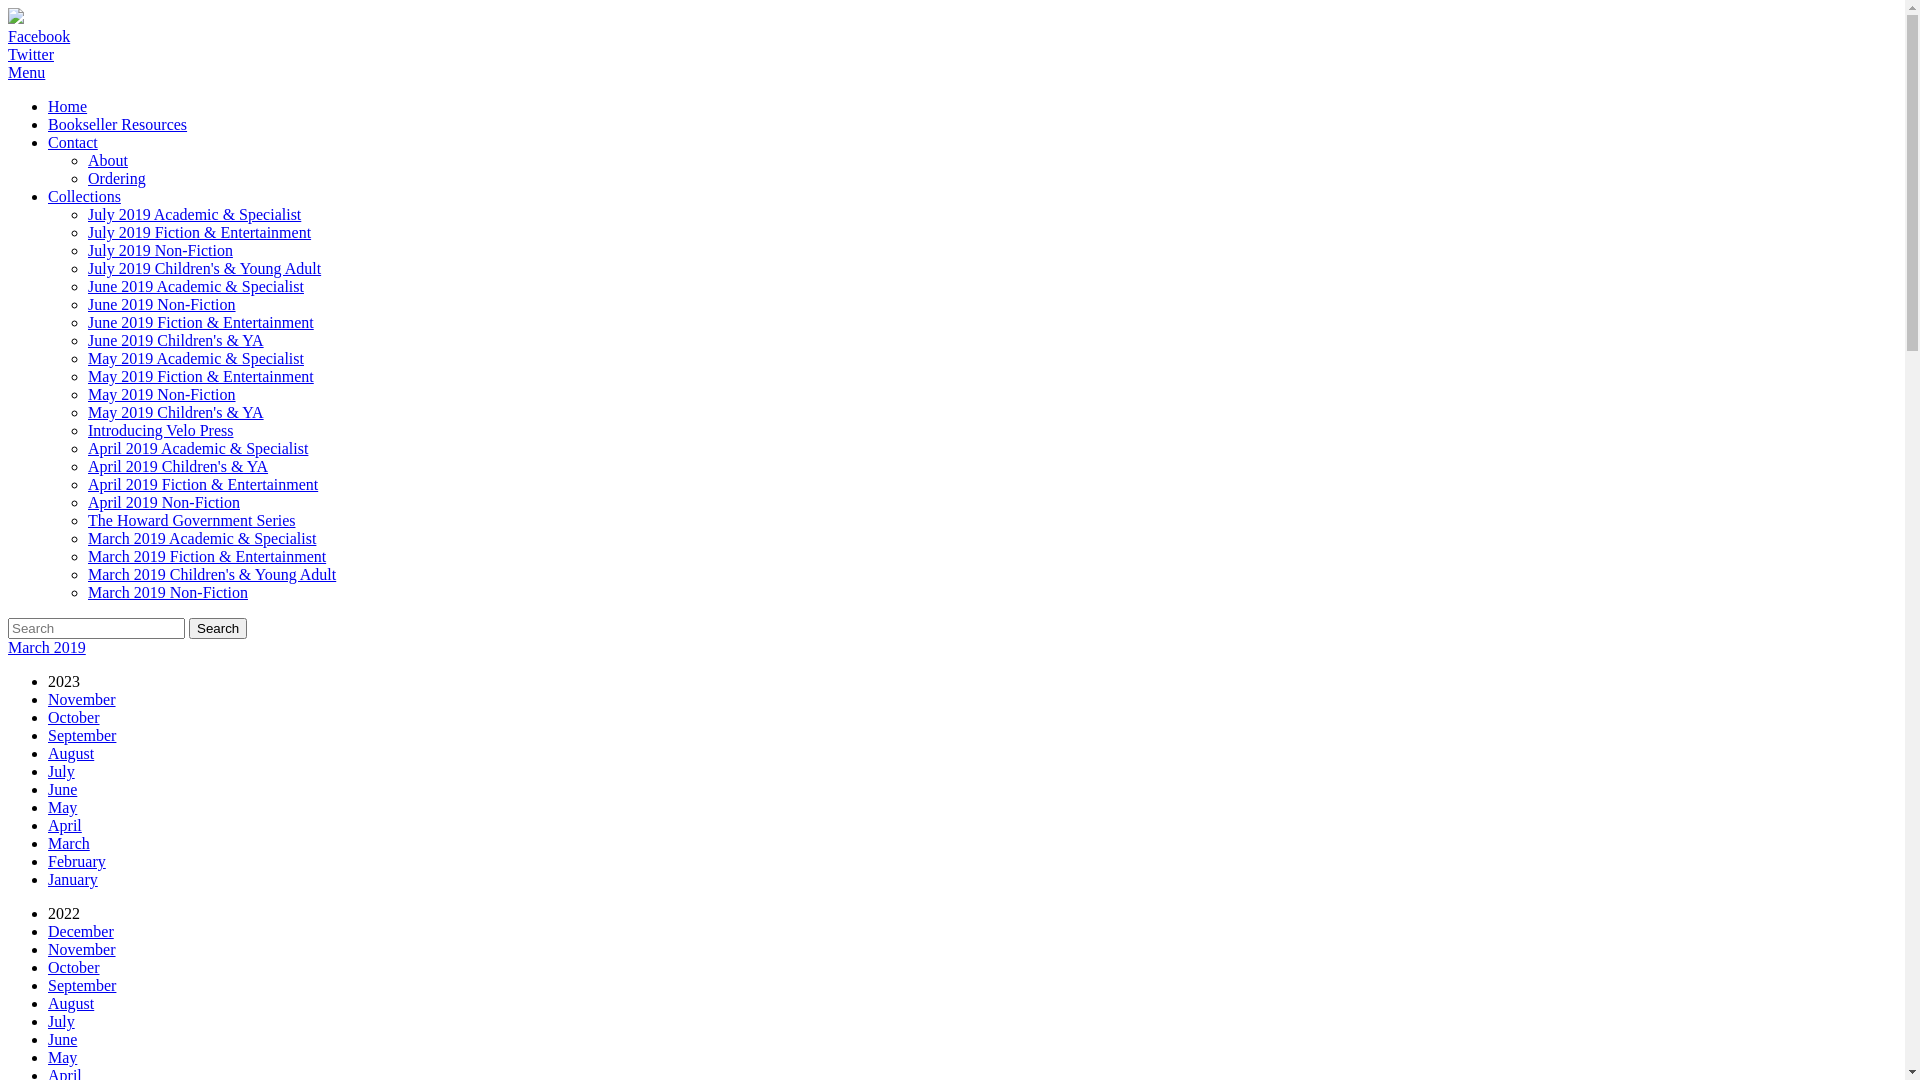 Image resolution: width=1920 pixels, height=1080 pixels. Describe the element at coordinates (82, 950) in the screenshot. I see `November` at that location.